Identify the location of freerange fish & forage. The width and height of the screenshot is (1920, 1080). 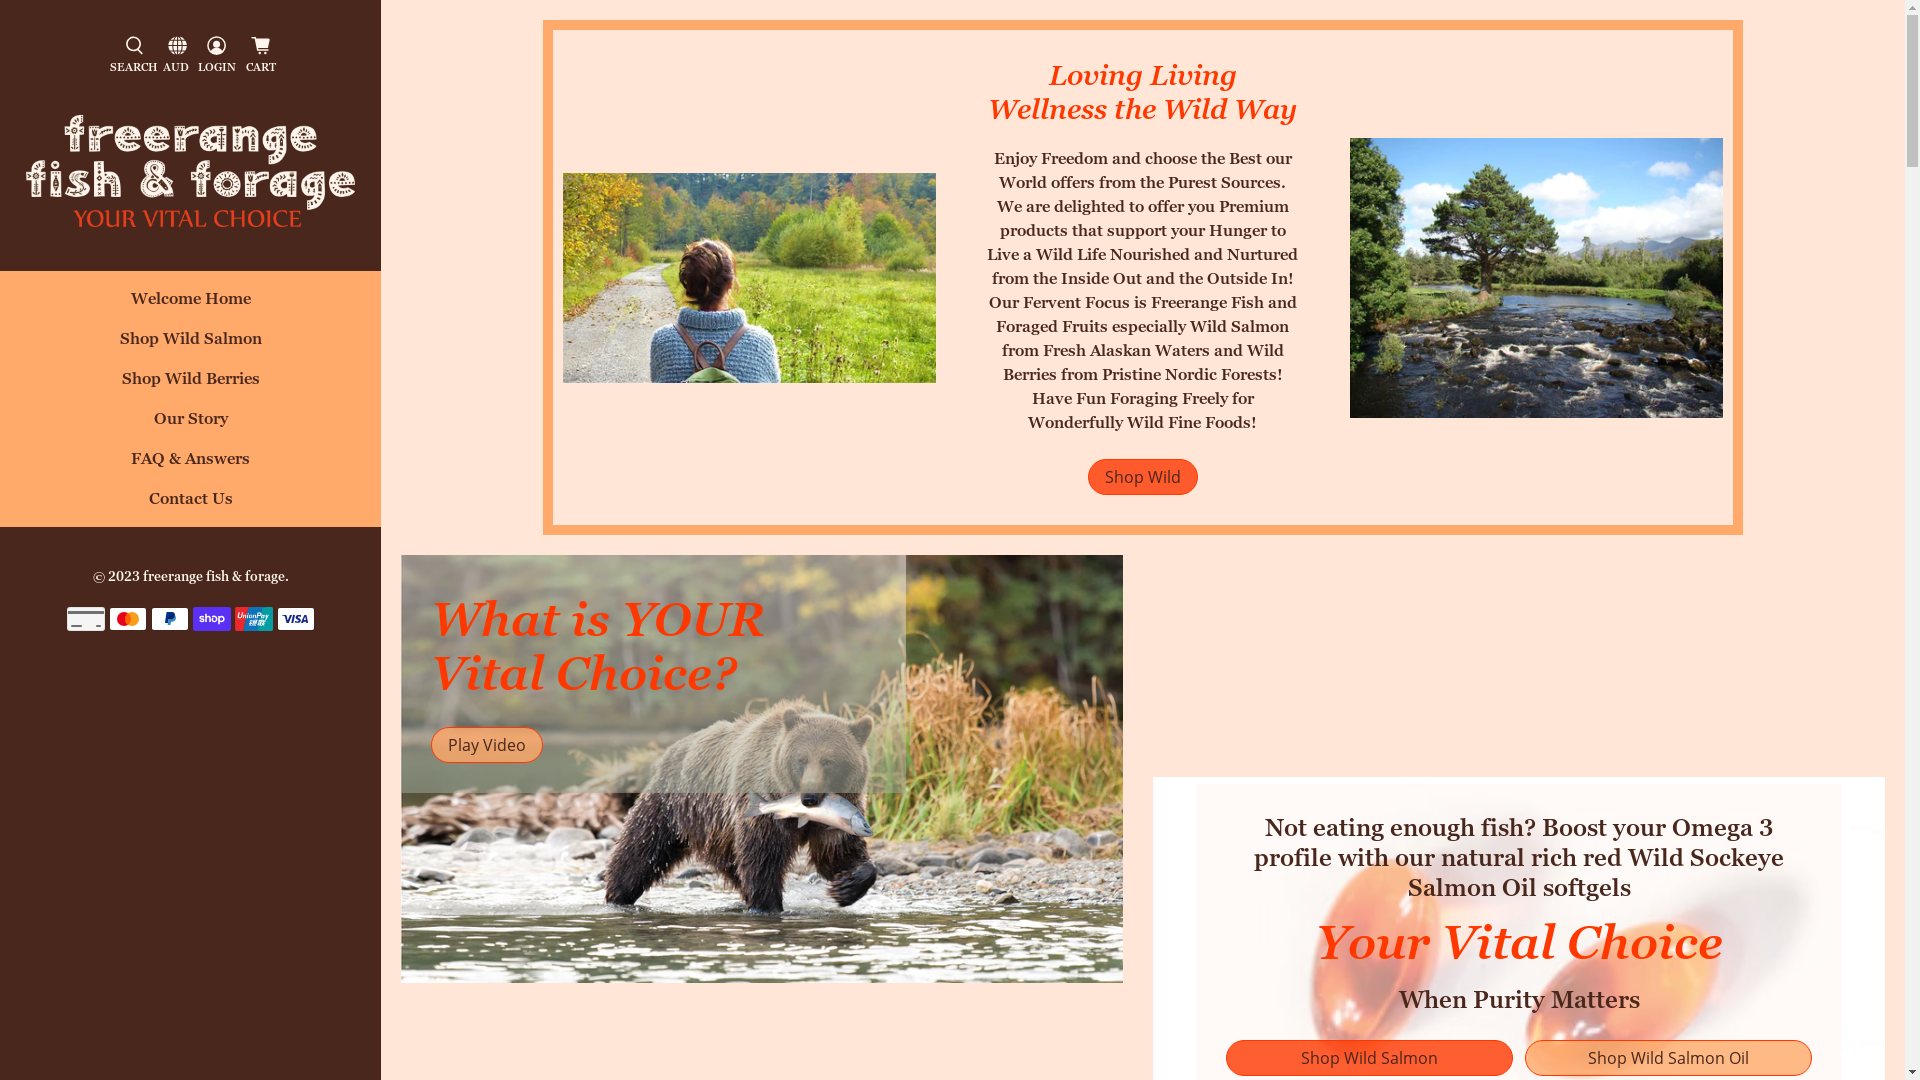
(213, 576).